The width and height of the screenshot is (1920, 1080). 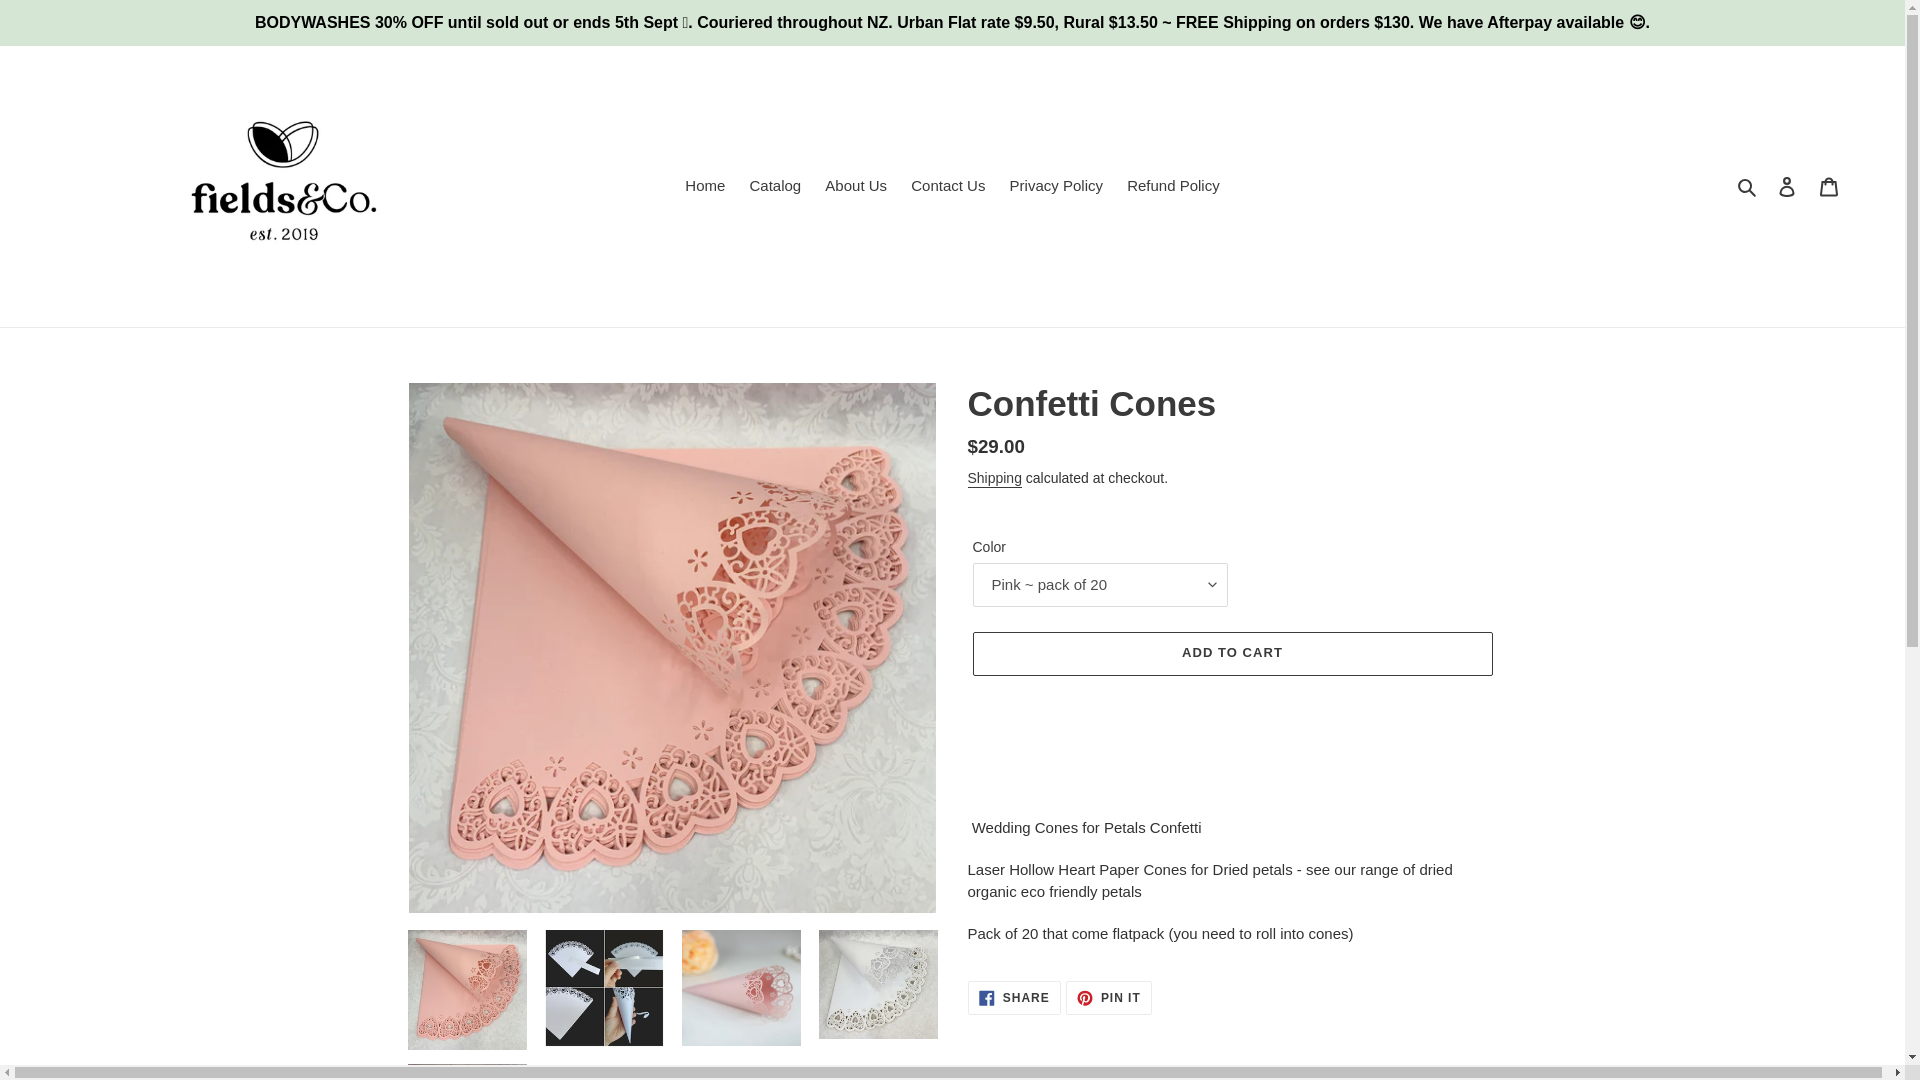 I want to click on Log in, so click(x=1014, y=998).